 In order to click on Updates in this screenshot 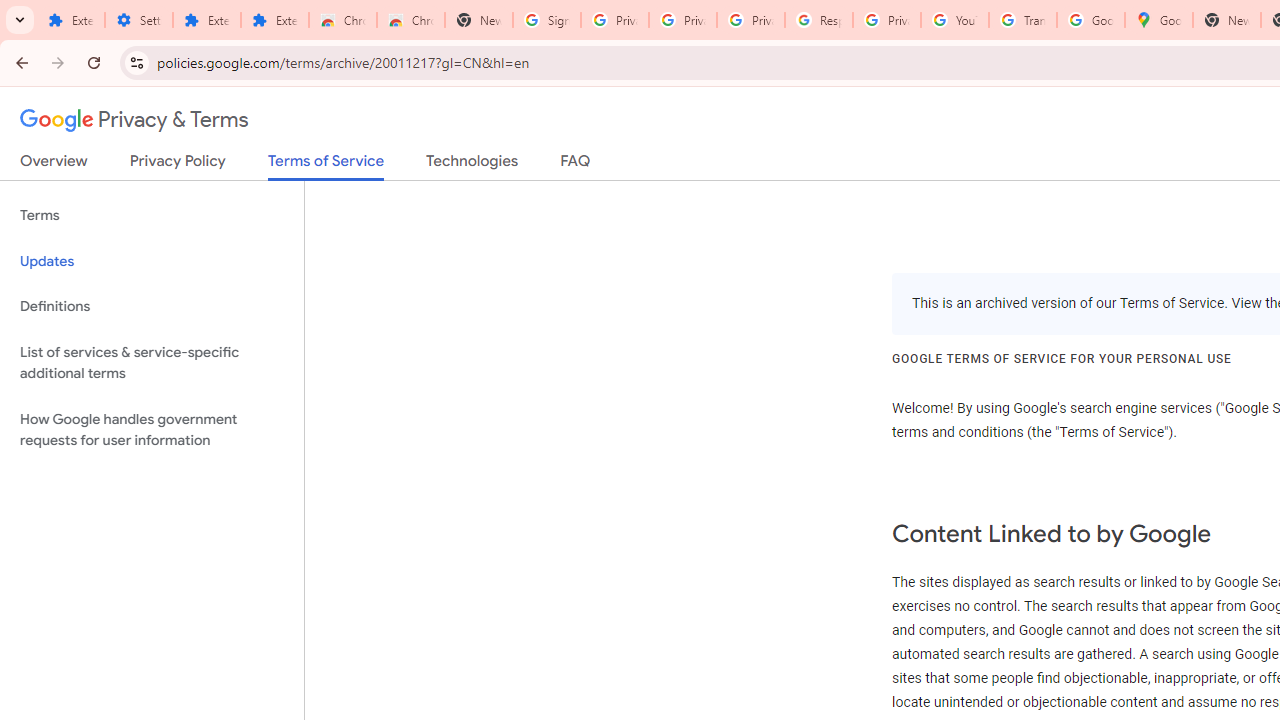, I will do `click(152, 262)`.